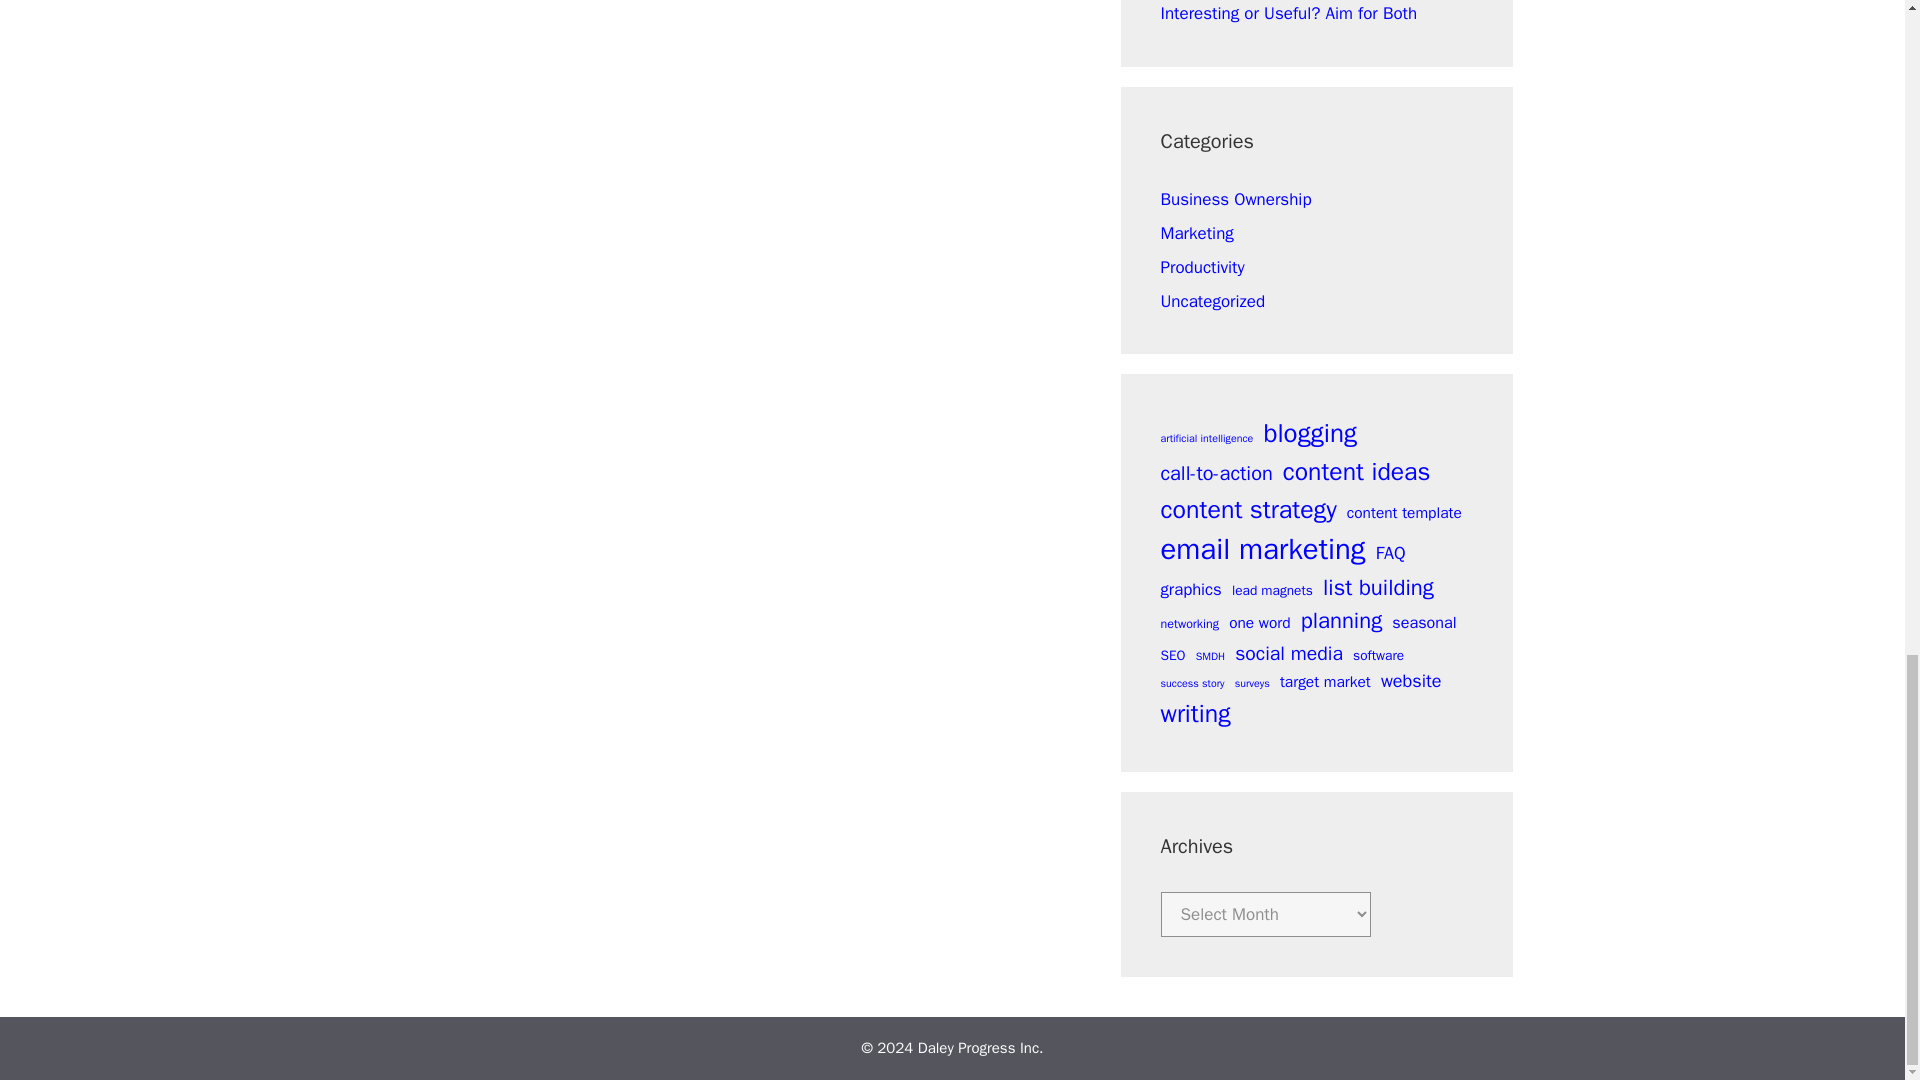 Image resolution: width=1920 pixels, height=1080 pixels. Describe the element at coordinates (1288, 13) in the screenshot. I see `Interesting or Useful? Aim for Both` at that location.